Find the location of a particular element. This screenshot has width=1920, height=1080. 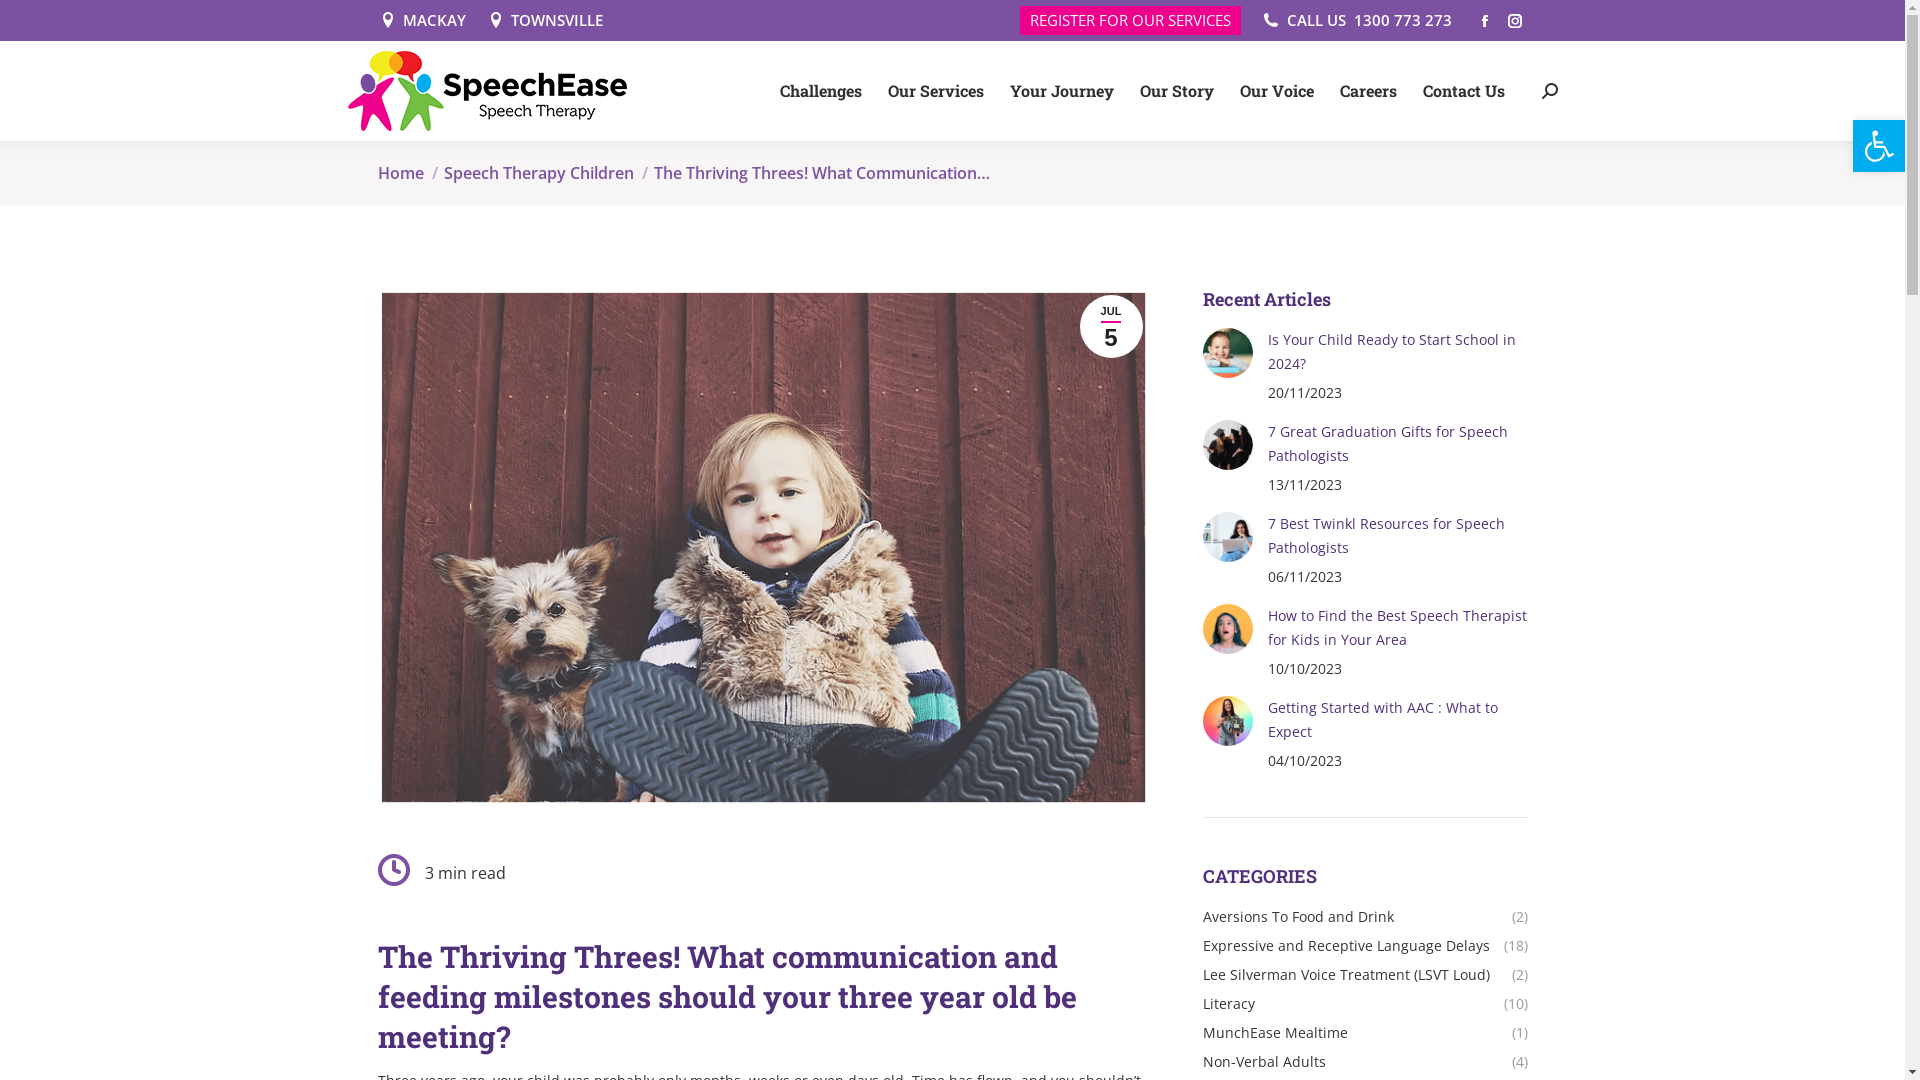

Our Voice is located at coordinates (1277, 91).